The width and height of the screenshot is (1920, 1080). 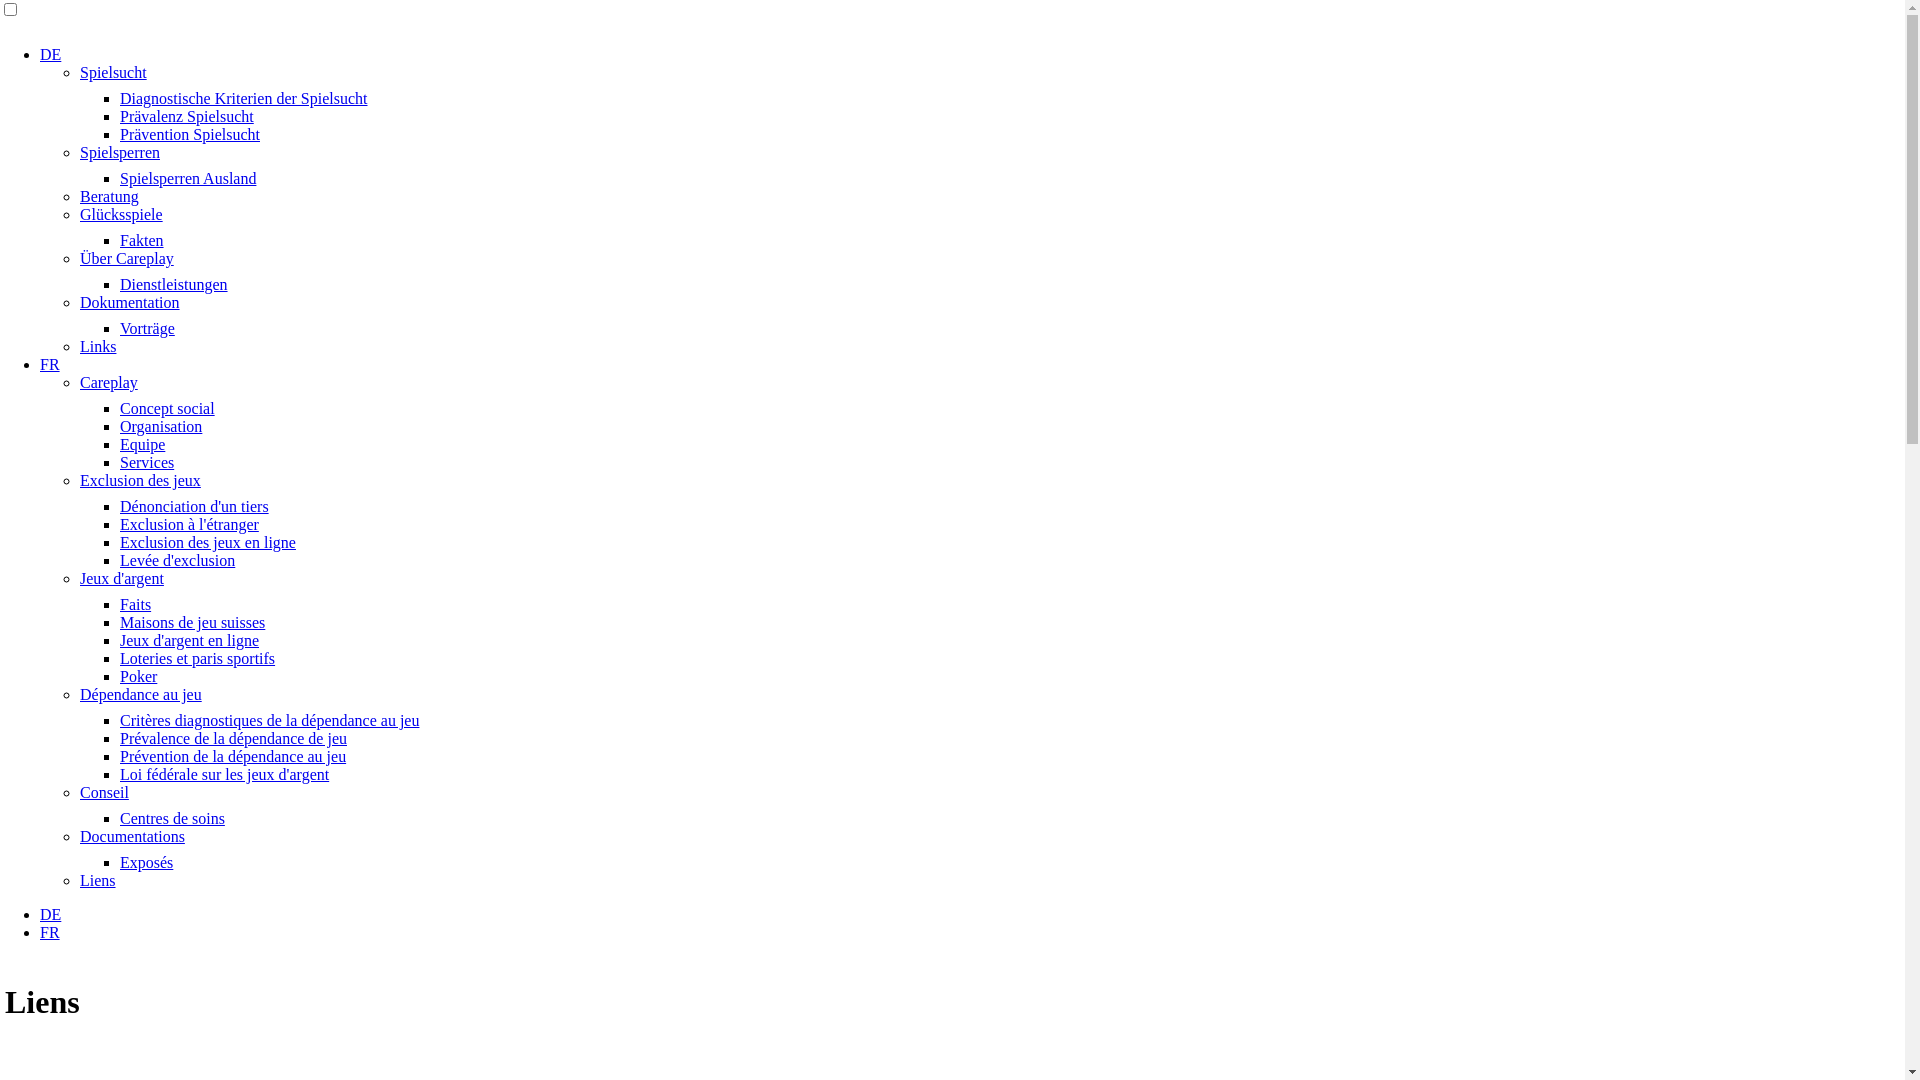 I want to click on FR, so click(x=50, y=364).